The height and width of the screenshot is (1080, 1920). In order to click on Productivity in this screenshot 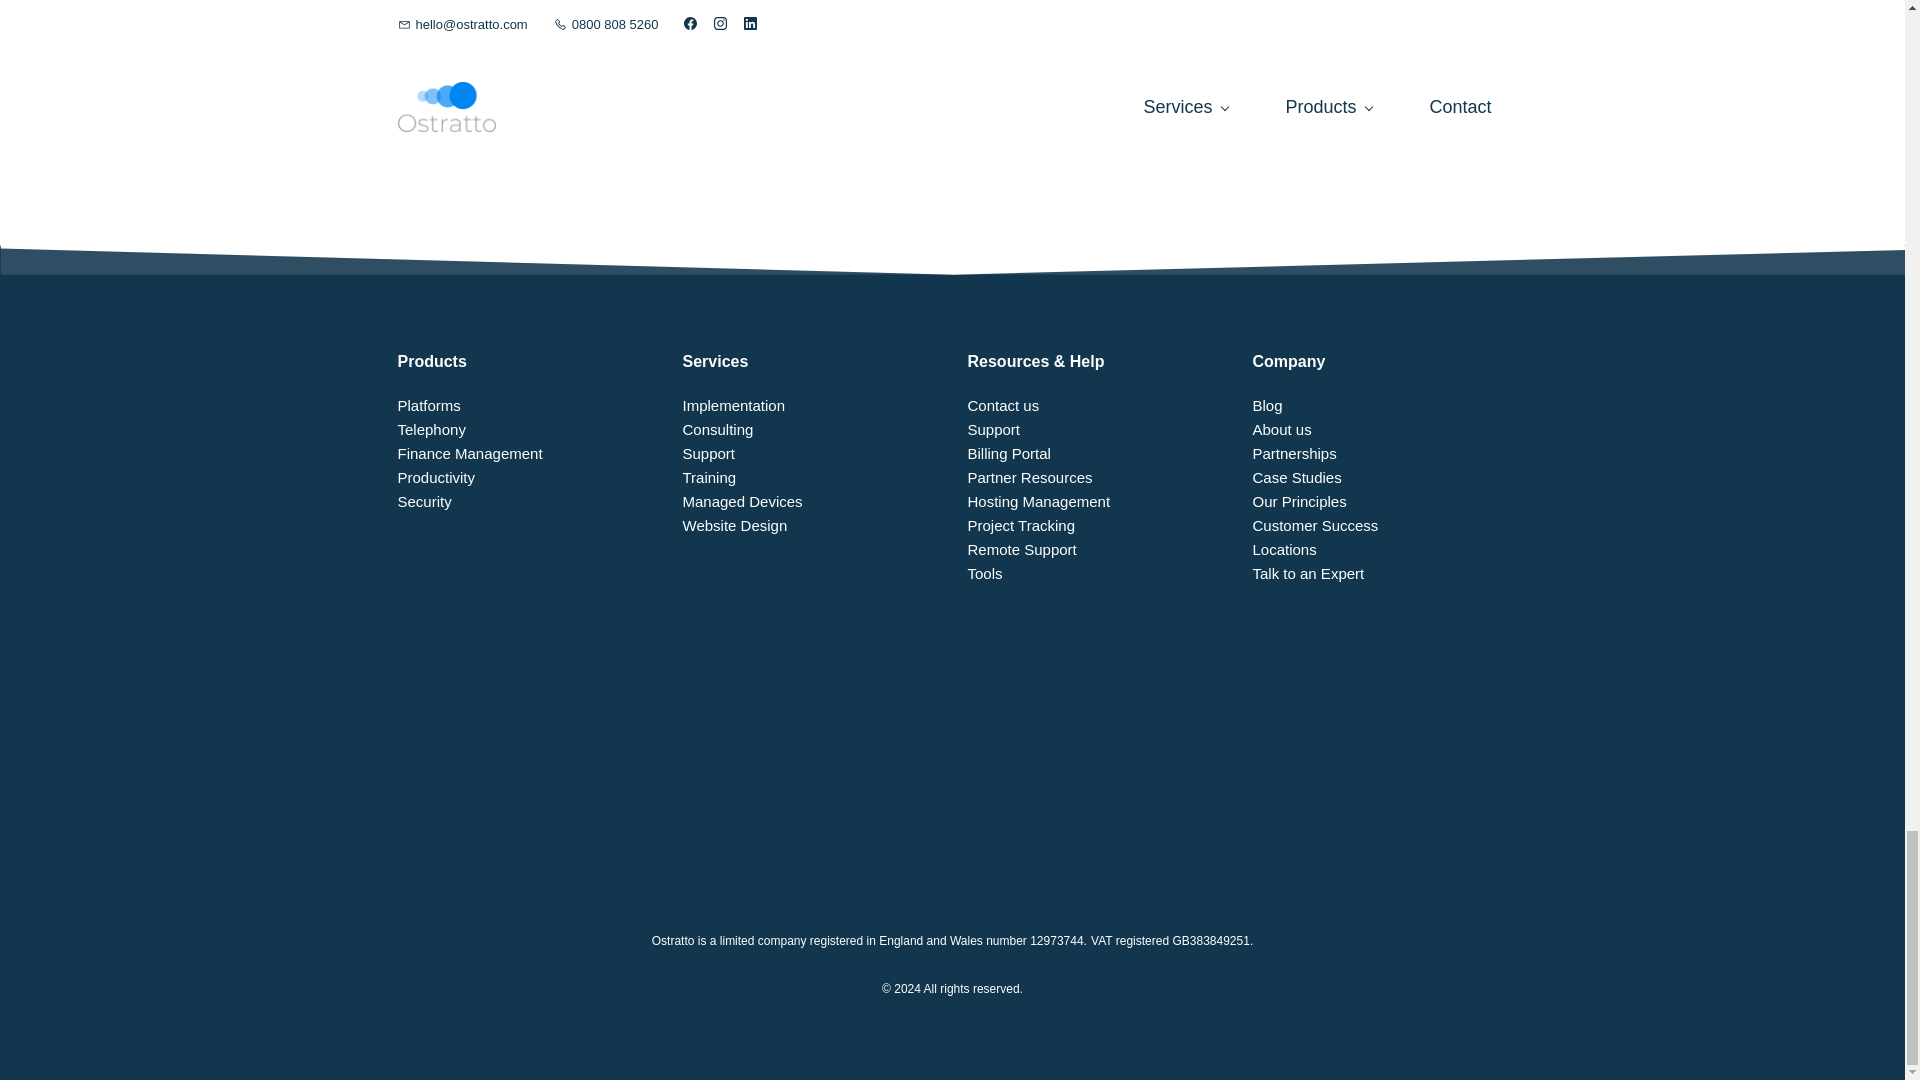, I will do `click(436, 477)`.